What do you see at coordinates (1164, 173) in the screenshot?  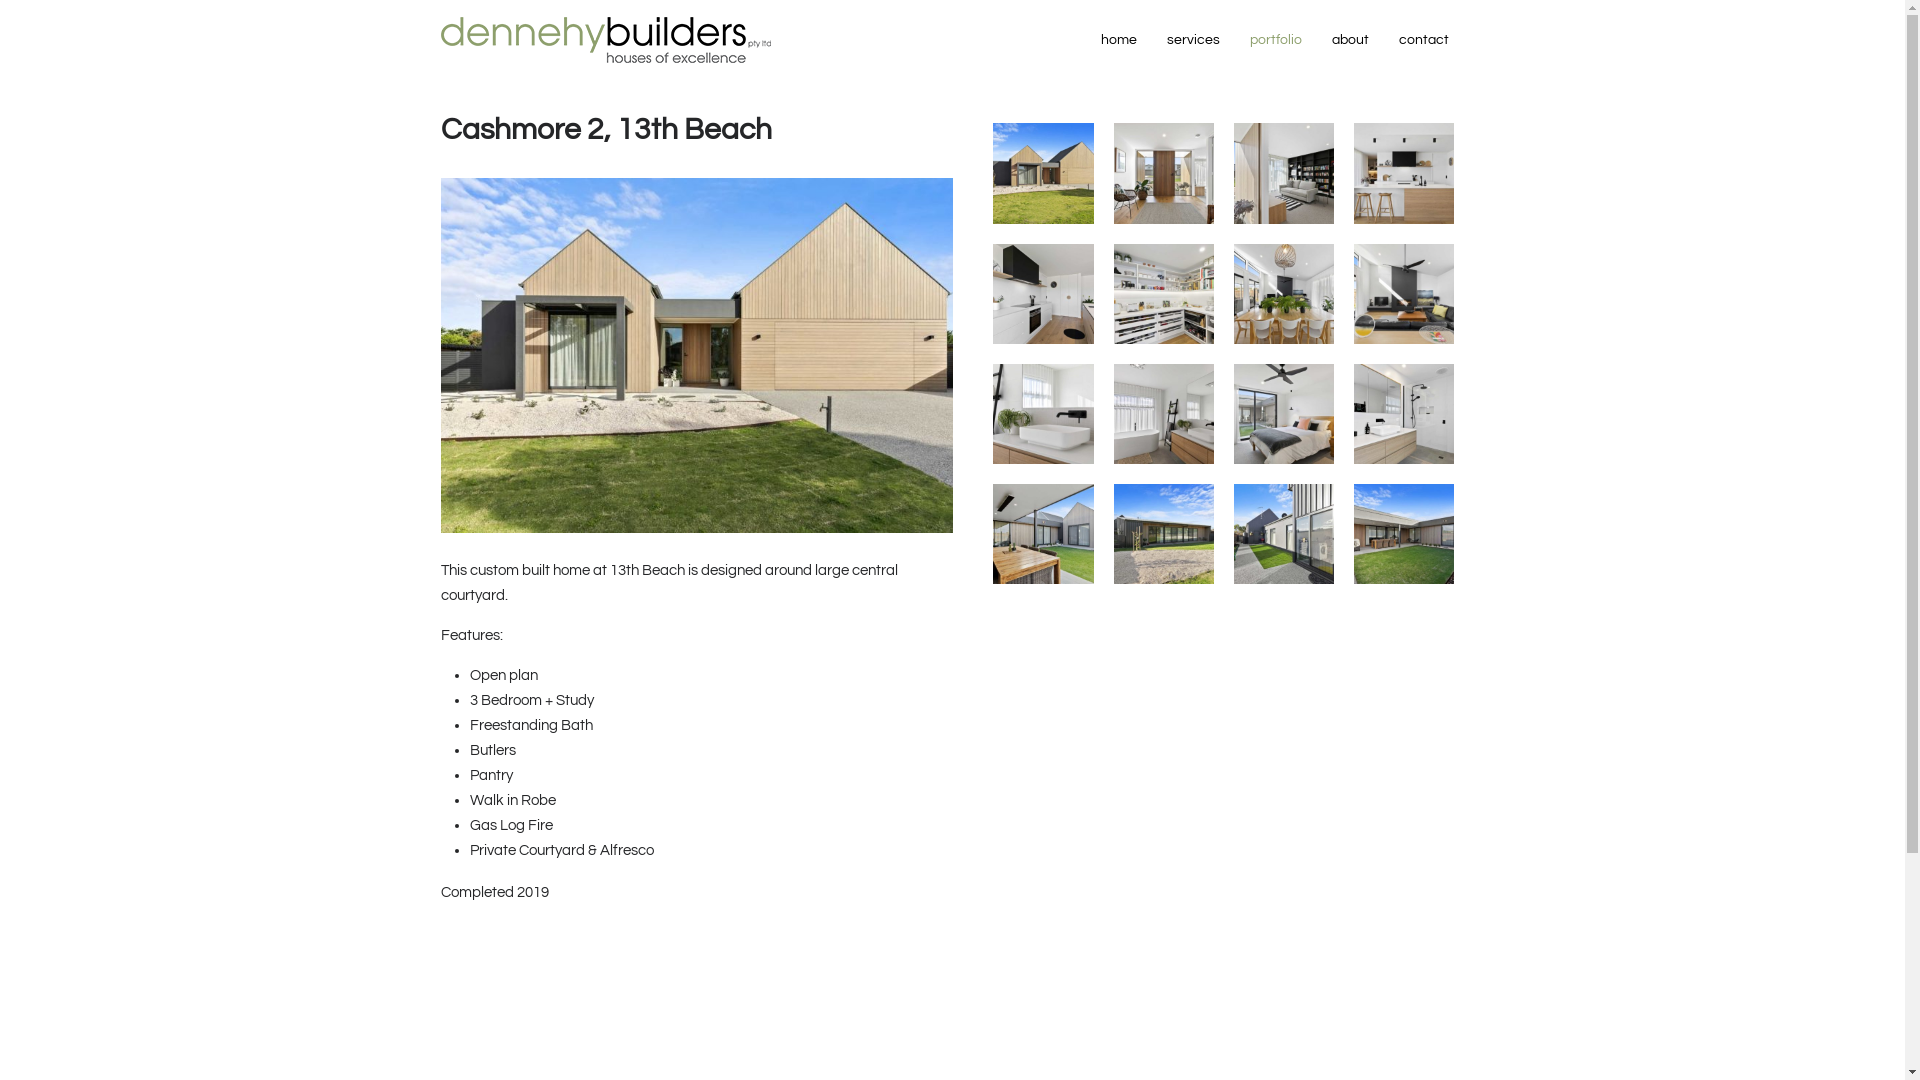 I see `Custom build entrance 13th Beach` at bounding box center [1164, 173].